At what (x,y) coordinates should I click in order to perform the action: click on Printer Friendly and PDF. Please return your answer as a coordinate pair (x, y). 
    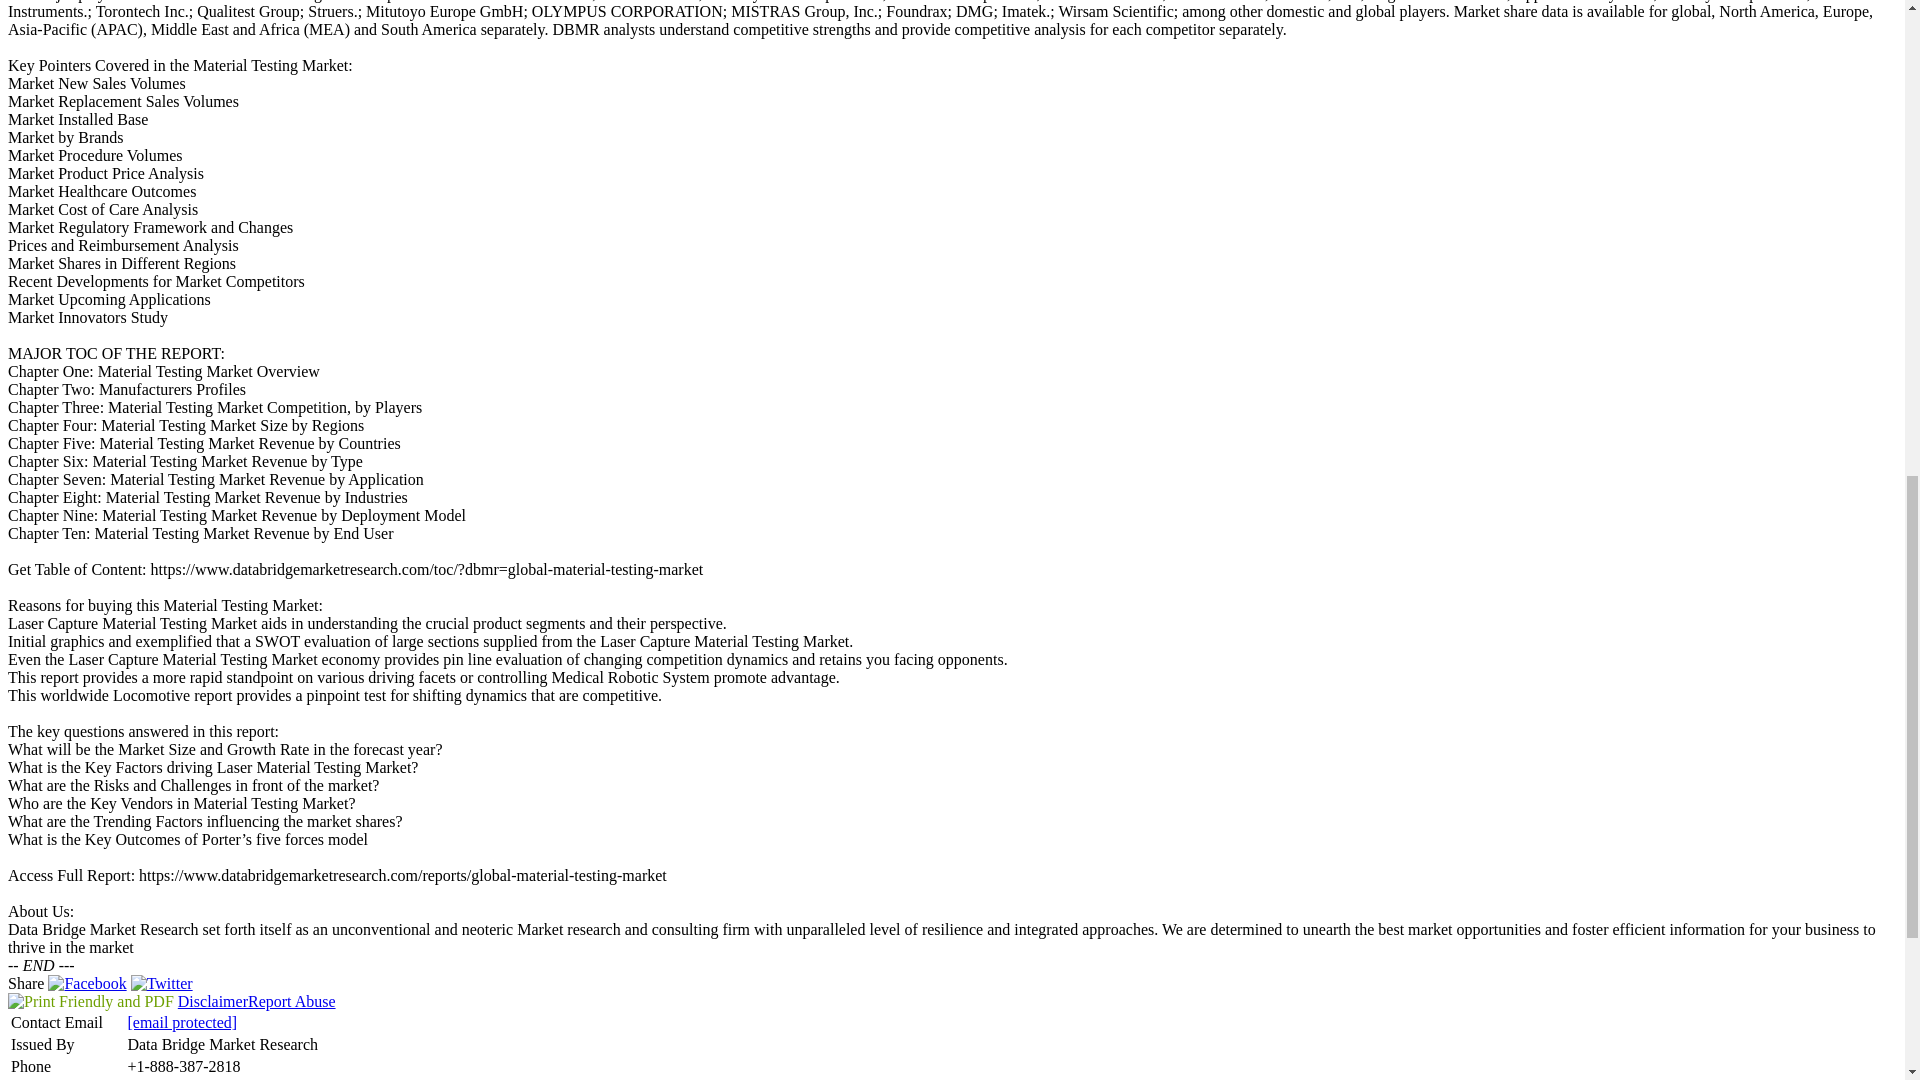
    Looking at the image, I should click on (90, 1000).